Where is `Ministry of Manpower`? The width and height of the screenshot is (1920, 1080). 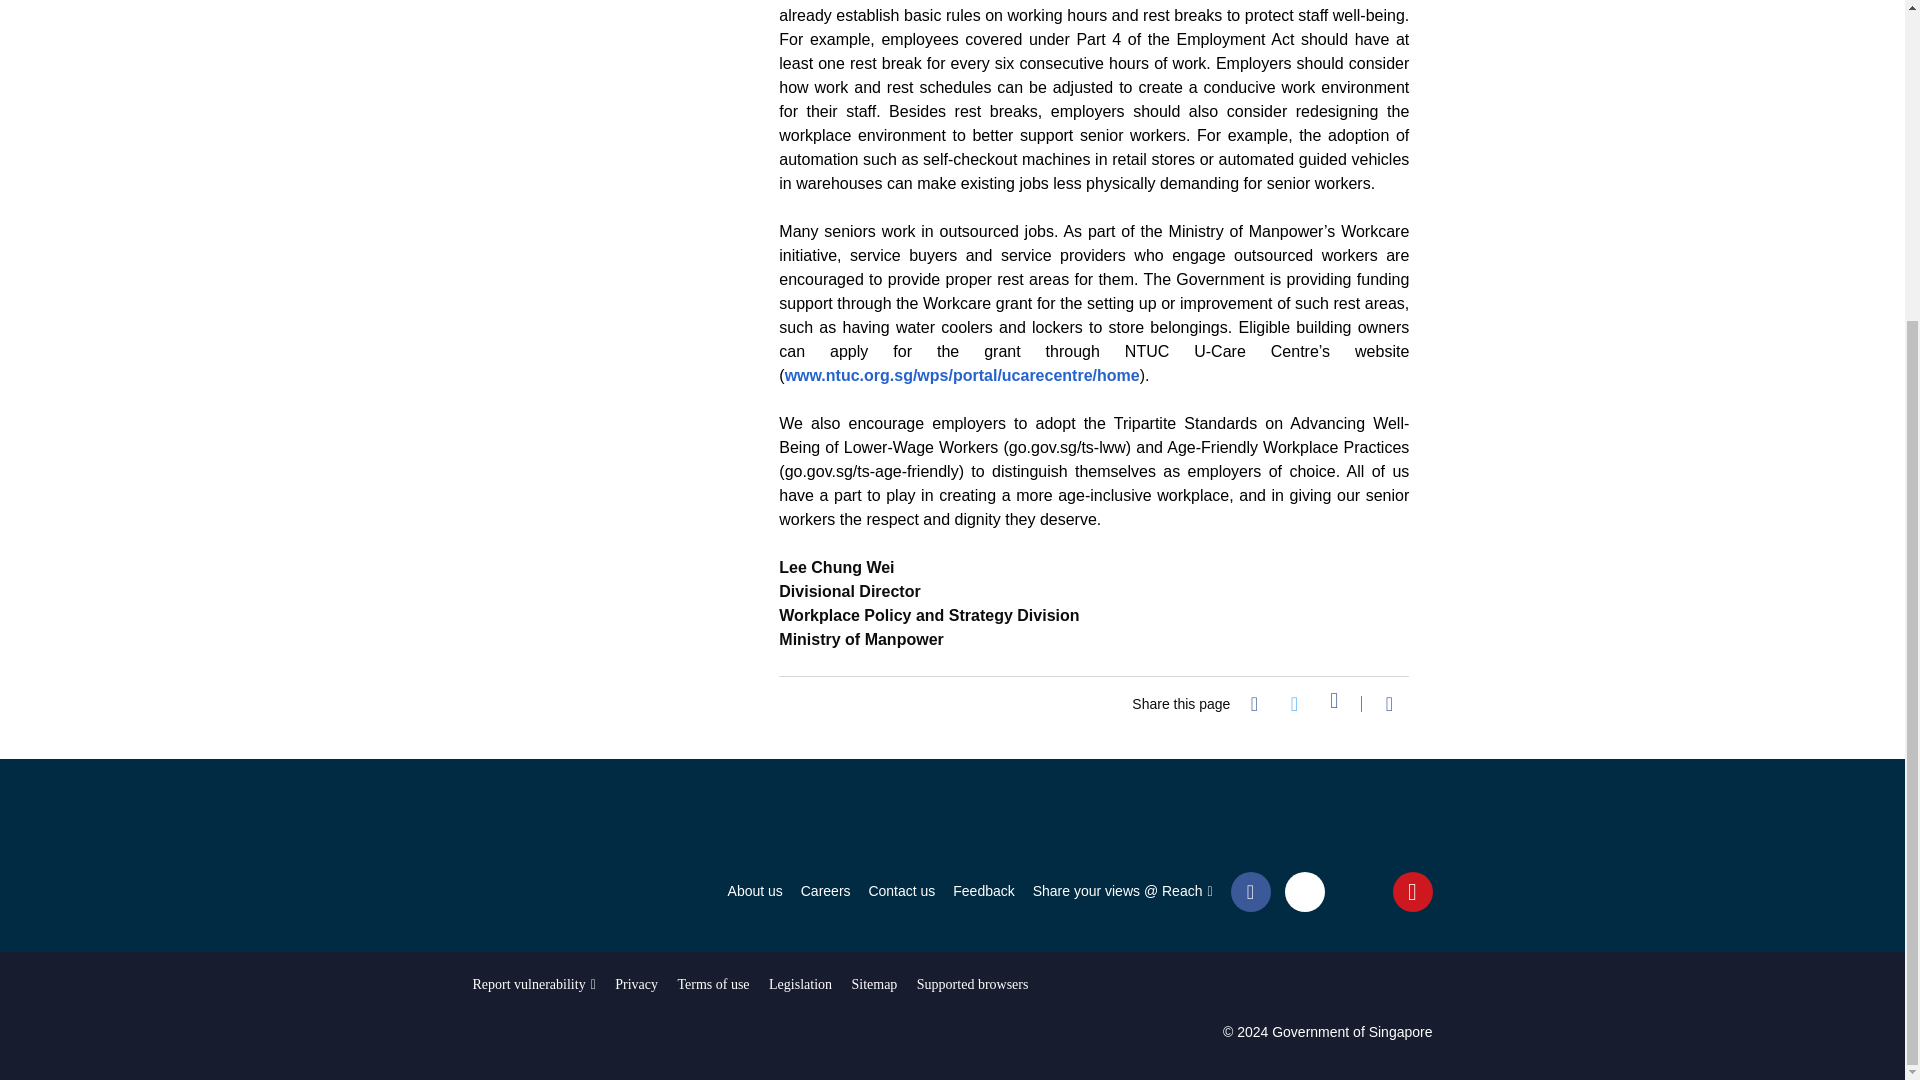
Ministry of Manpower is located at coordinates (545, 822).